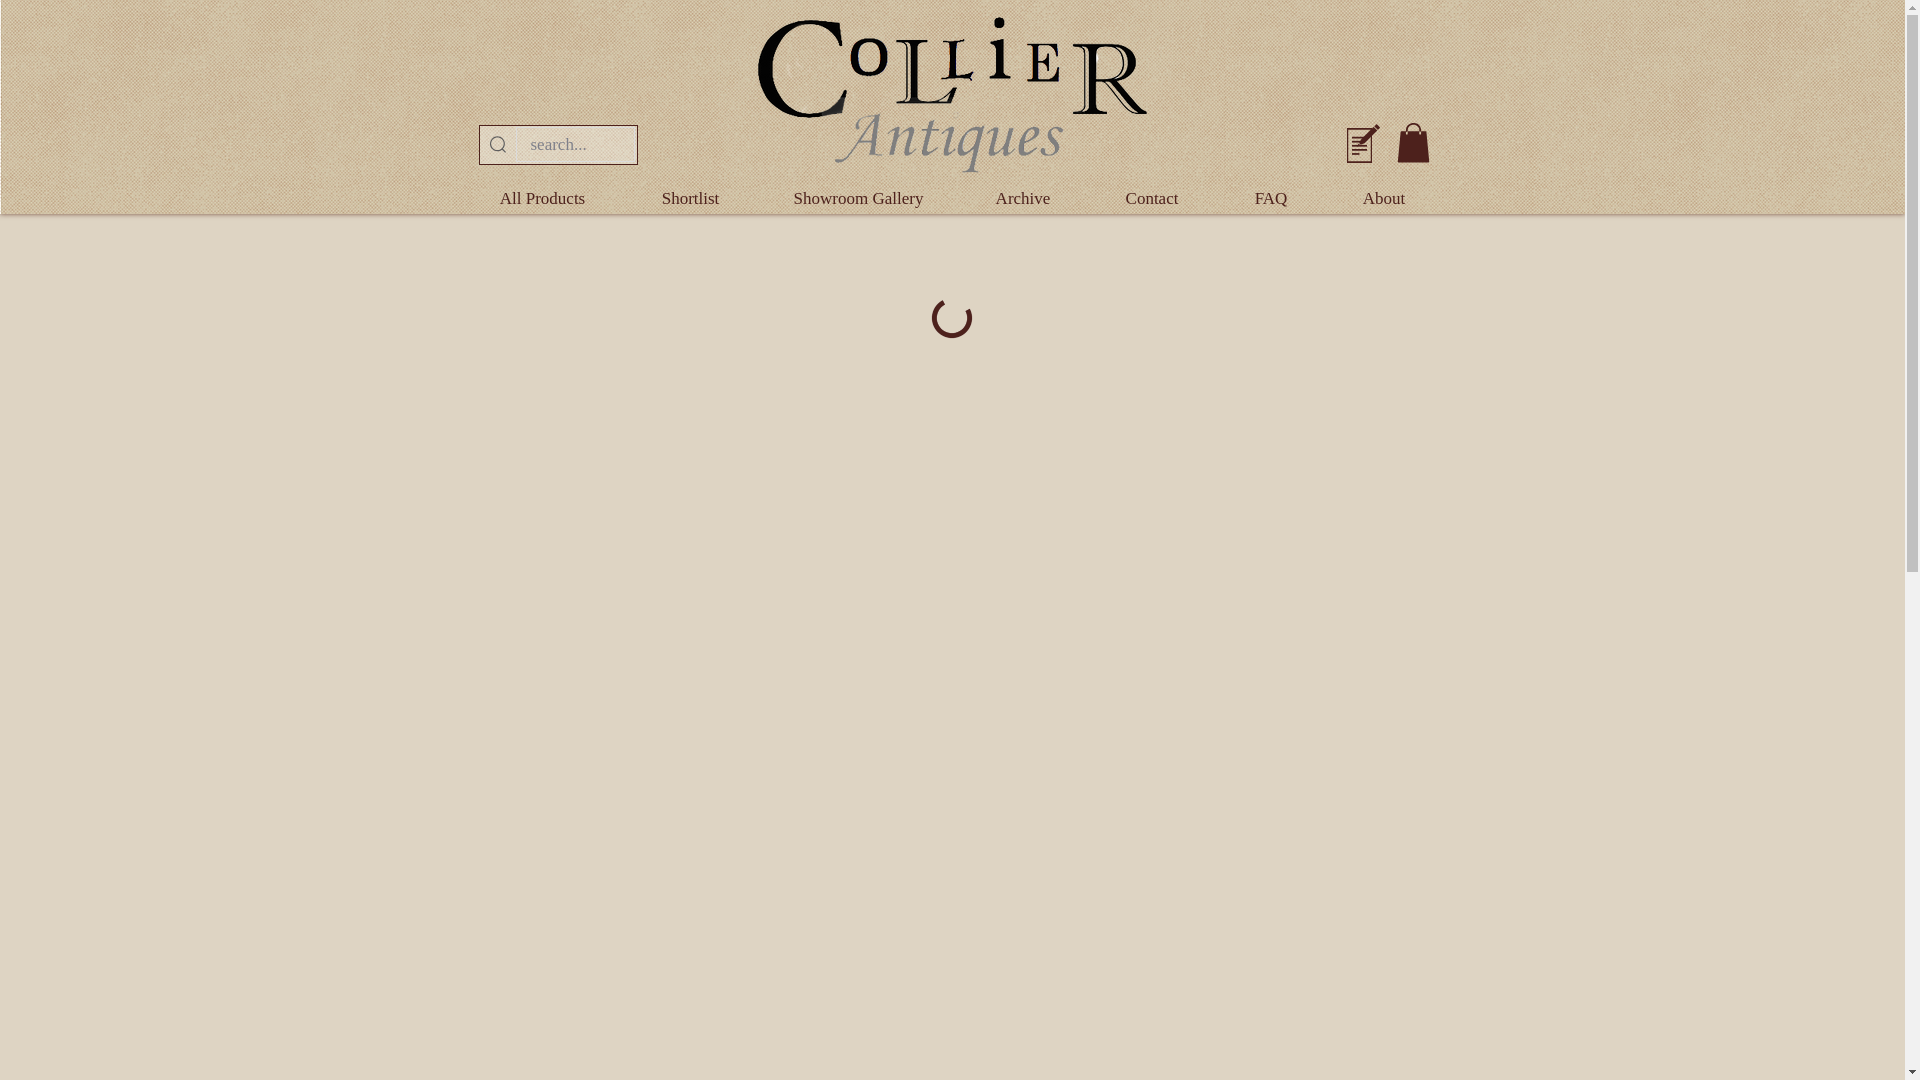 The image size is (1920, 1080). Describe the element at coordinates (542, 198) in the screenshot. I see `All Products` at that location.